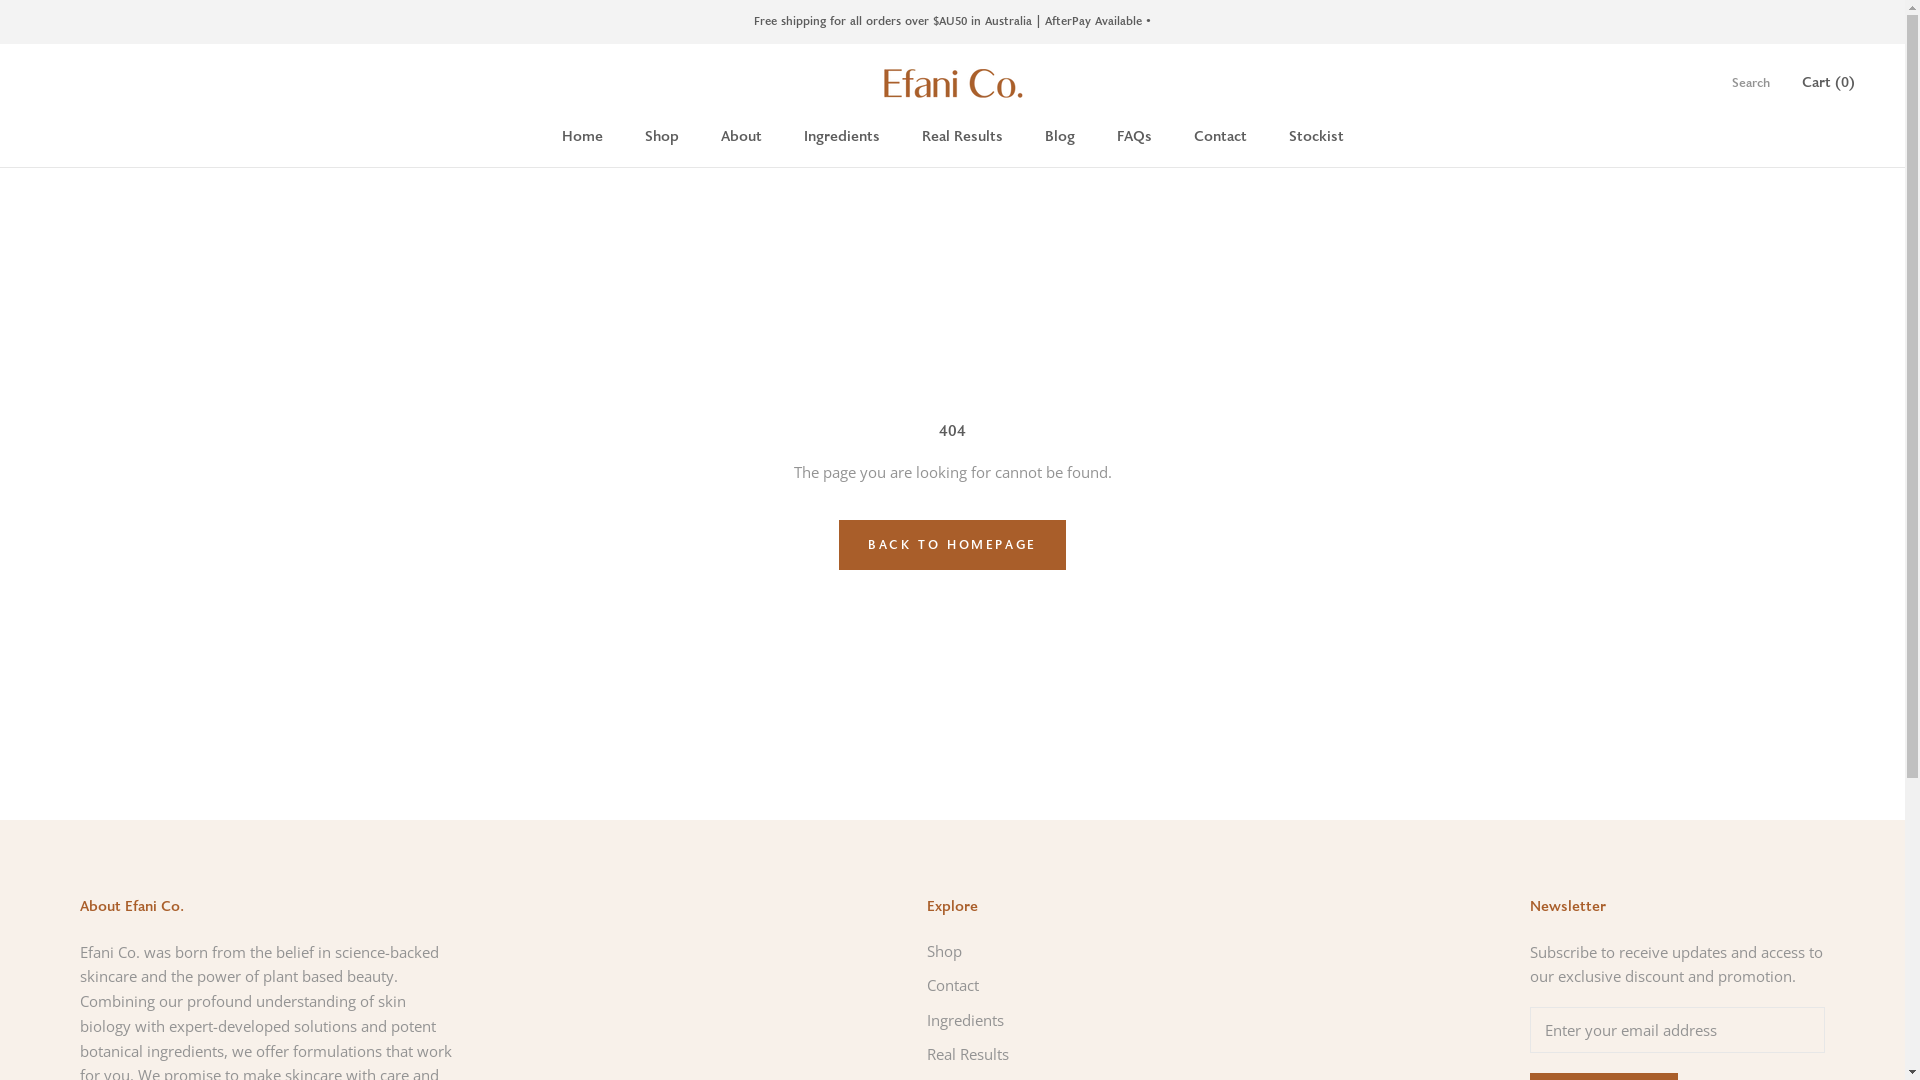 The image size is (1920, 1080). Describe the element at coordinates (995, 1054) in the screenshot. I see `Real Results` at that location.